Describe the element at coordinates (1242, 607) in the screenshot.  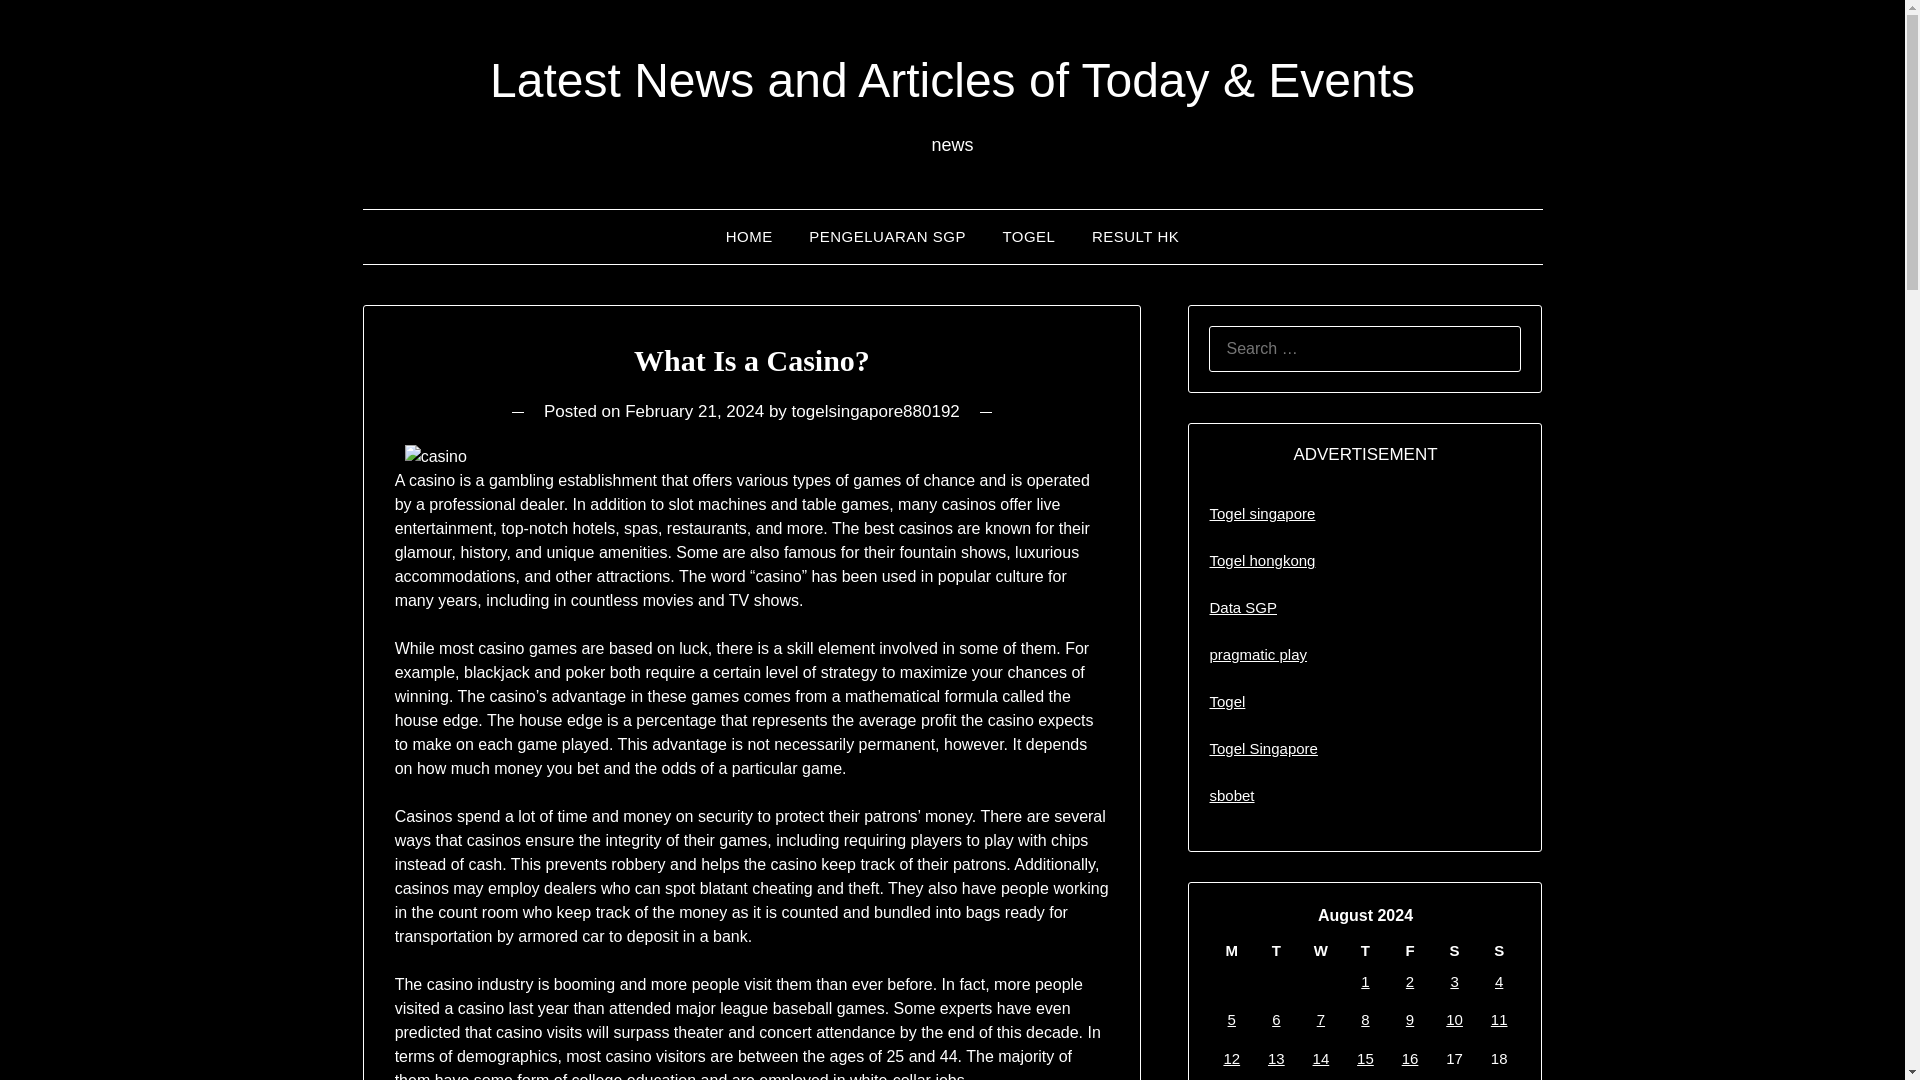
I see `Data SGP` at that location.